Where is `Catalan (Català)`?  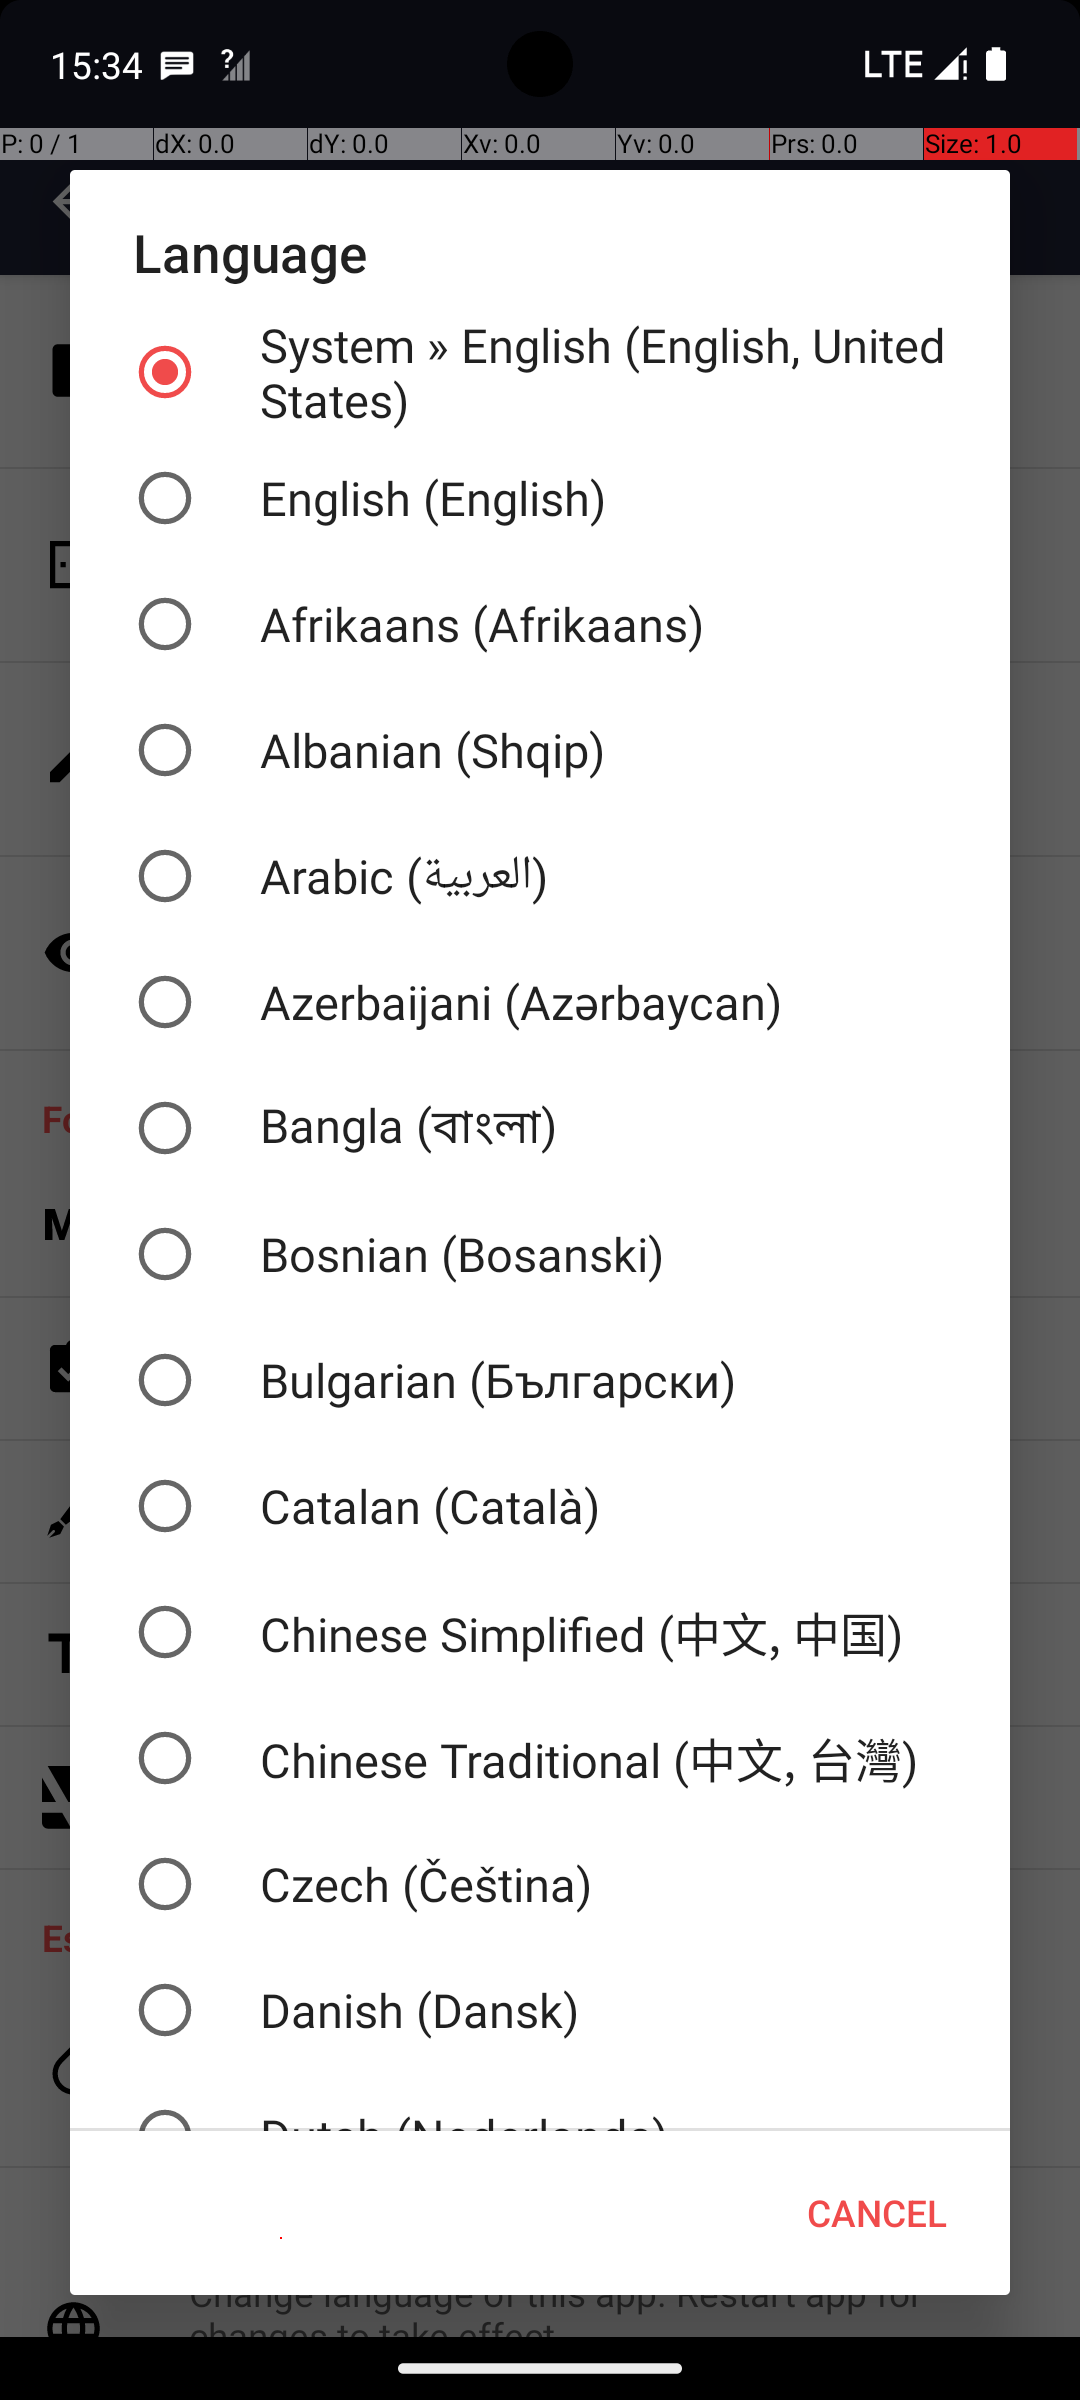 Catalan (Català) is located at coordinates (540, 1506).